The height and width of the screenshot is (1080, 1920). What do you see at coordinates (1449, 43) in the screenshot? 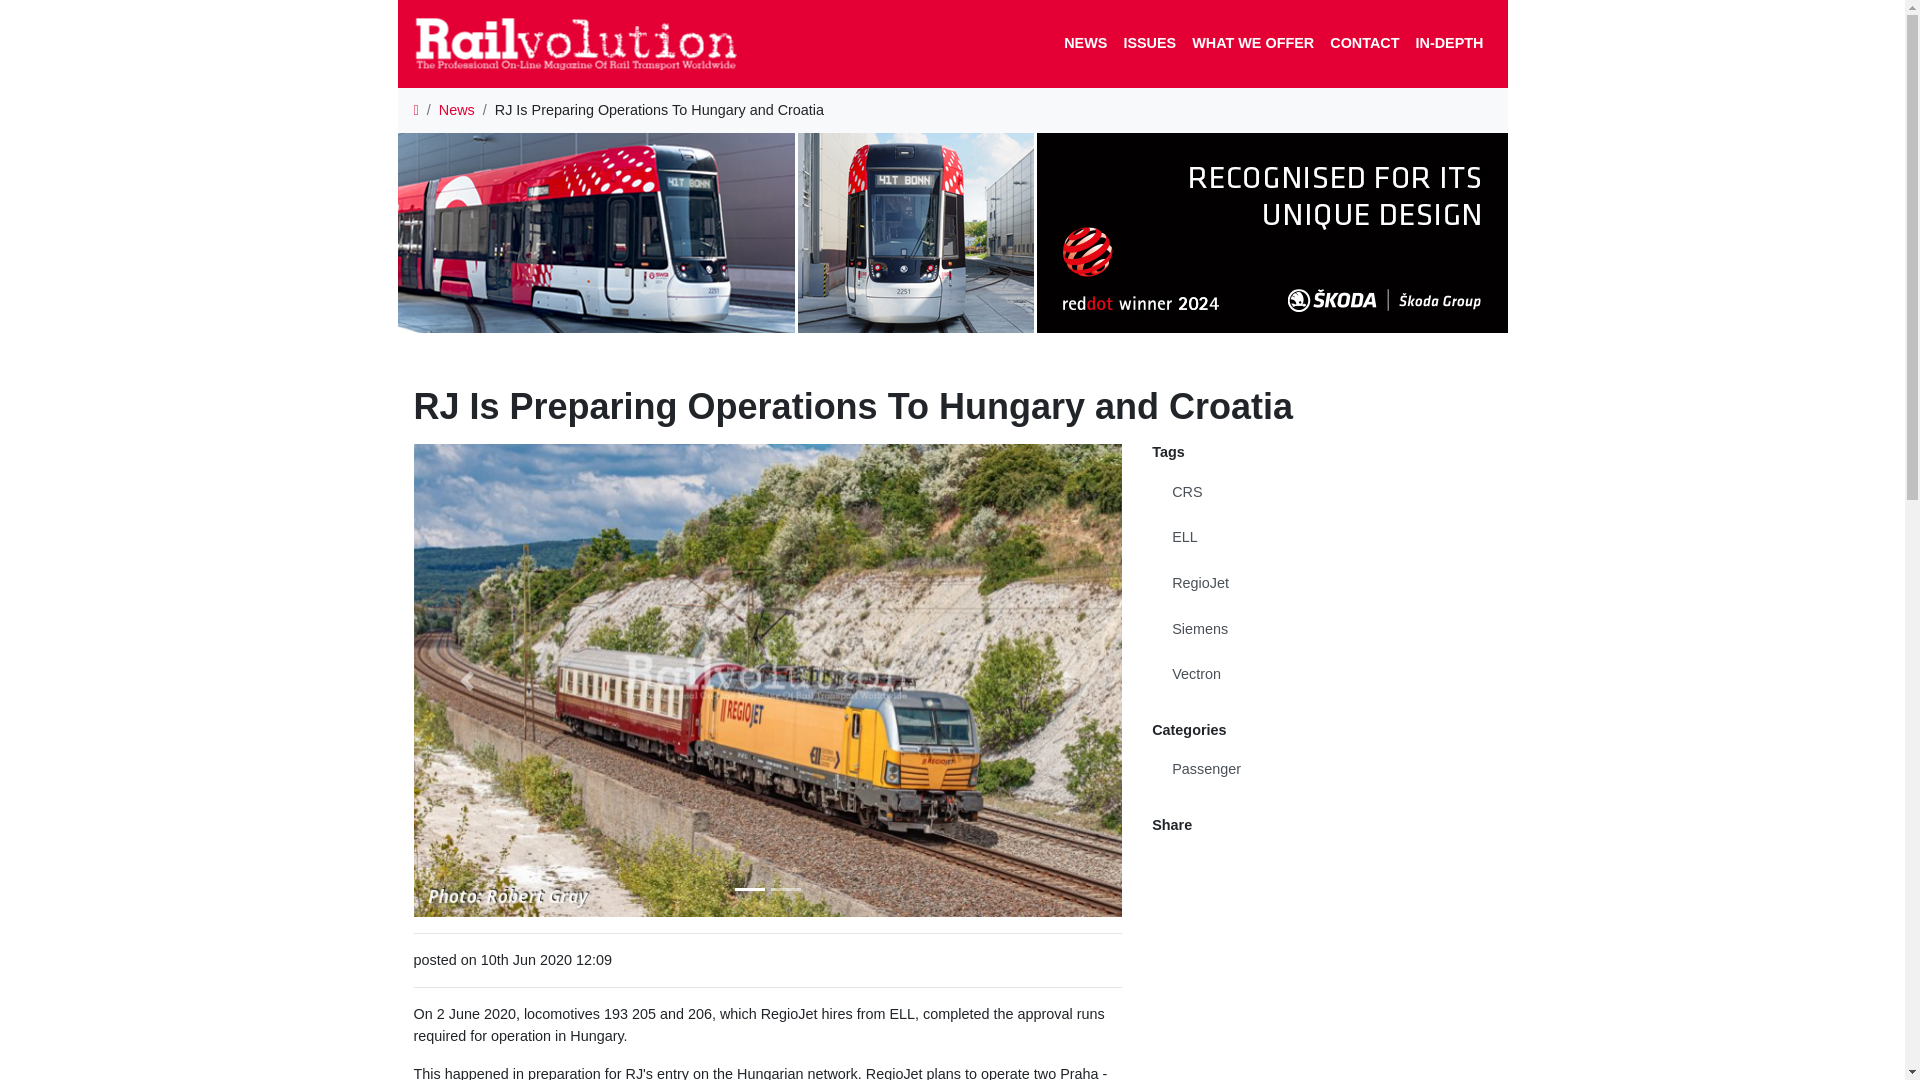
I see `IN-DEPTH` at bounding box center [1449, 43].